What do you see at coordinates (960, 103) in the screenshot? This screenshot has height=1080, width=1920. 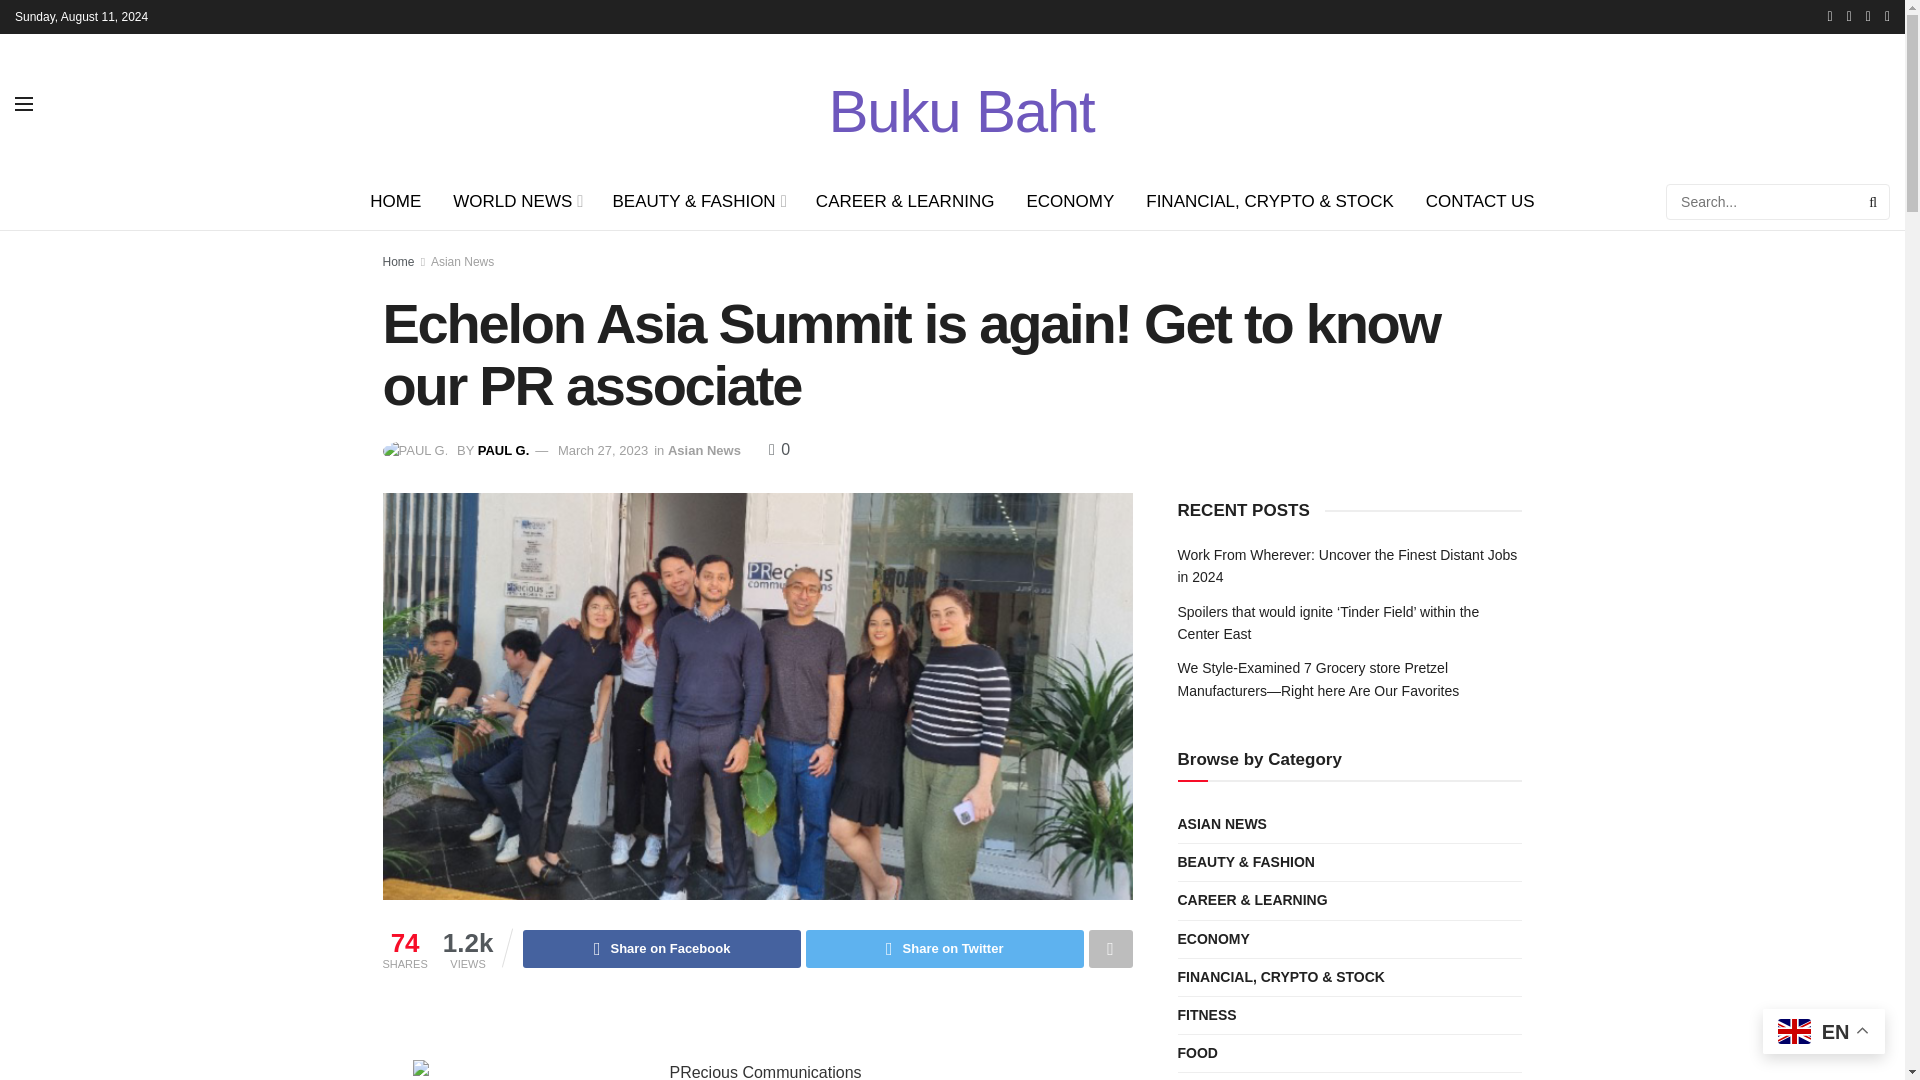 I see `Buku Baht` at bounding box center [960, 103].